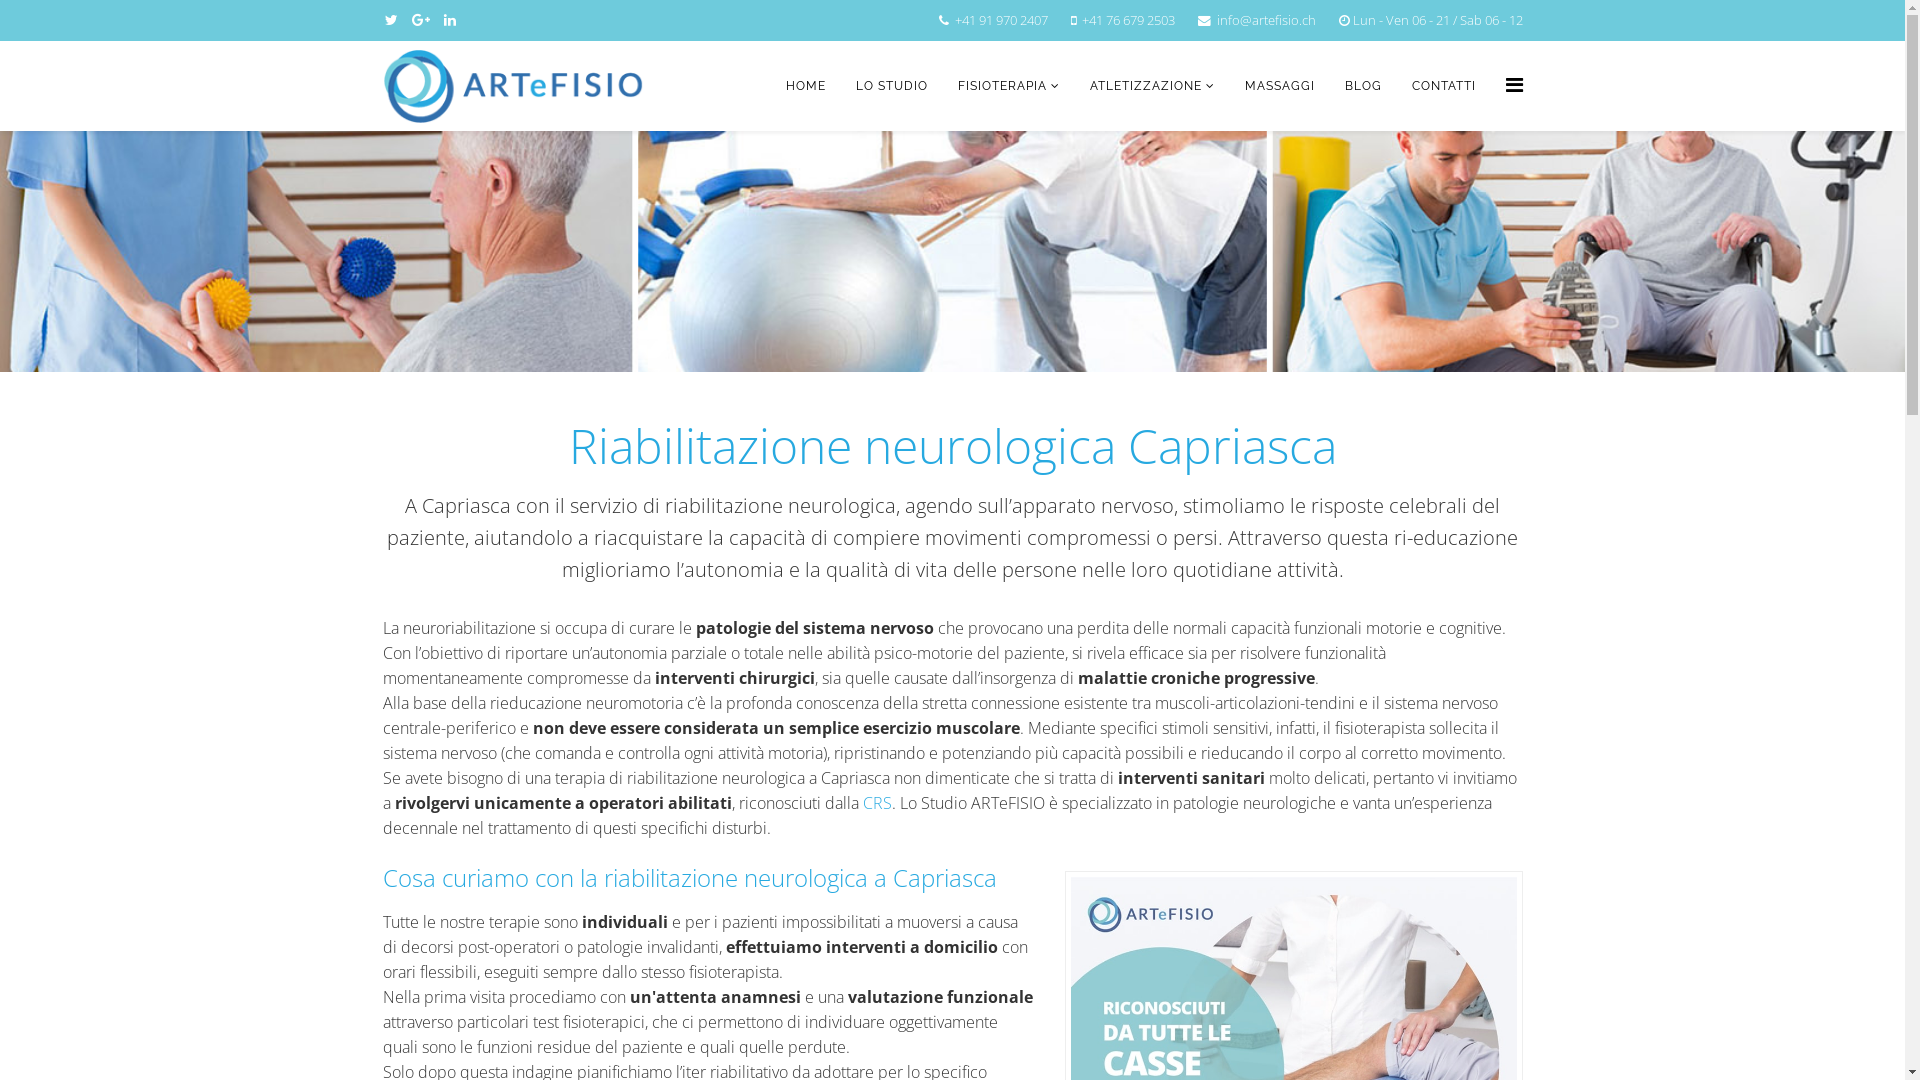  What do you see at coordinates (1128, 20) in the screenshot?
I see `+41 76 679 2503` at bounding box center [1128, 20].